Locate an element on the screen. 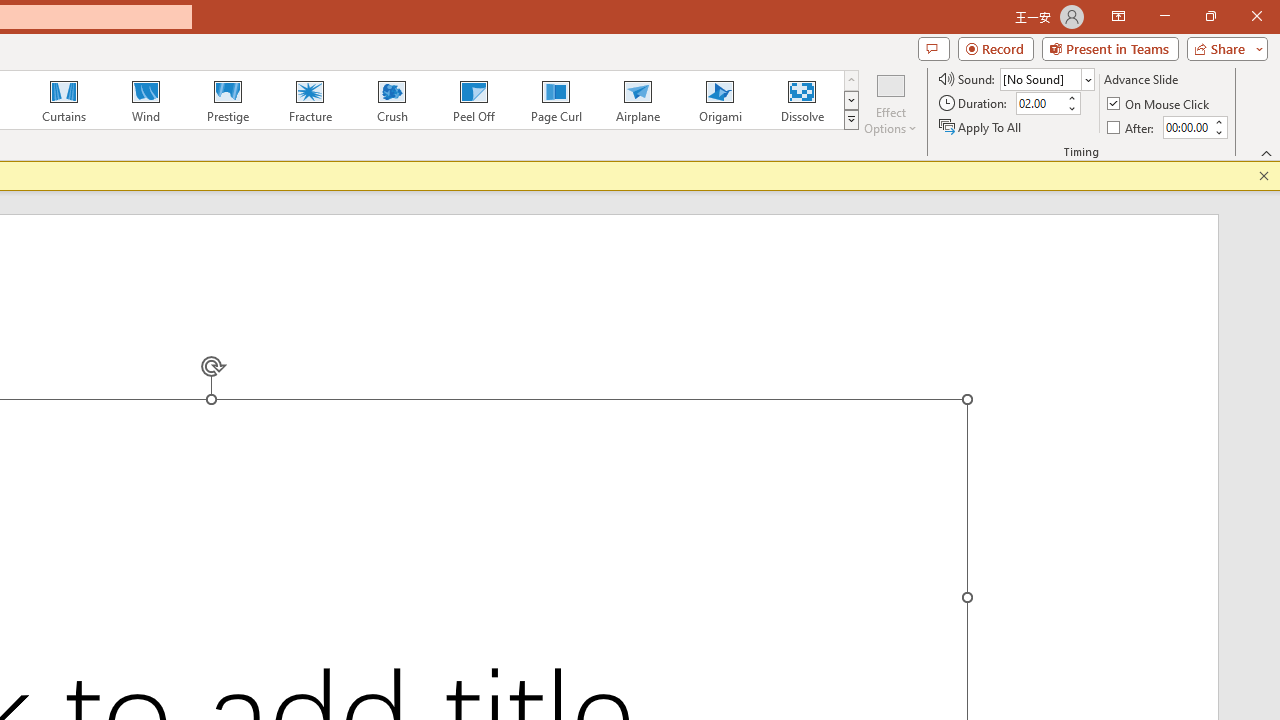  Sound is located at coordinates (1046, 78).